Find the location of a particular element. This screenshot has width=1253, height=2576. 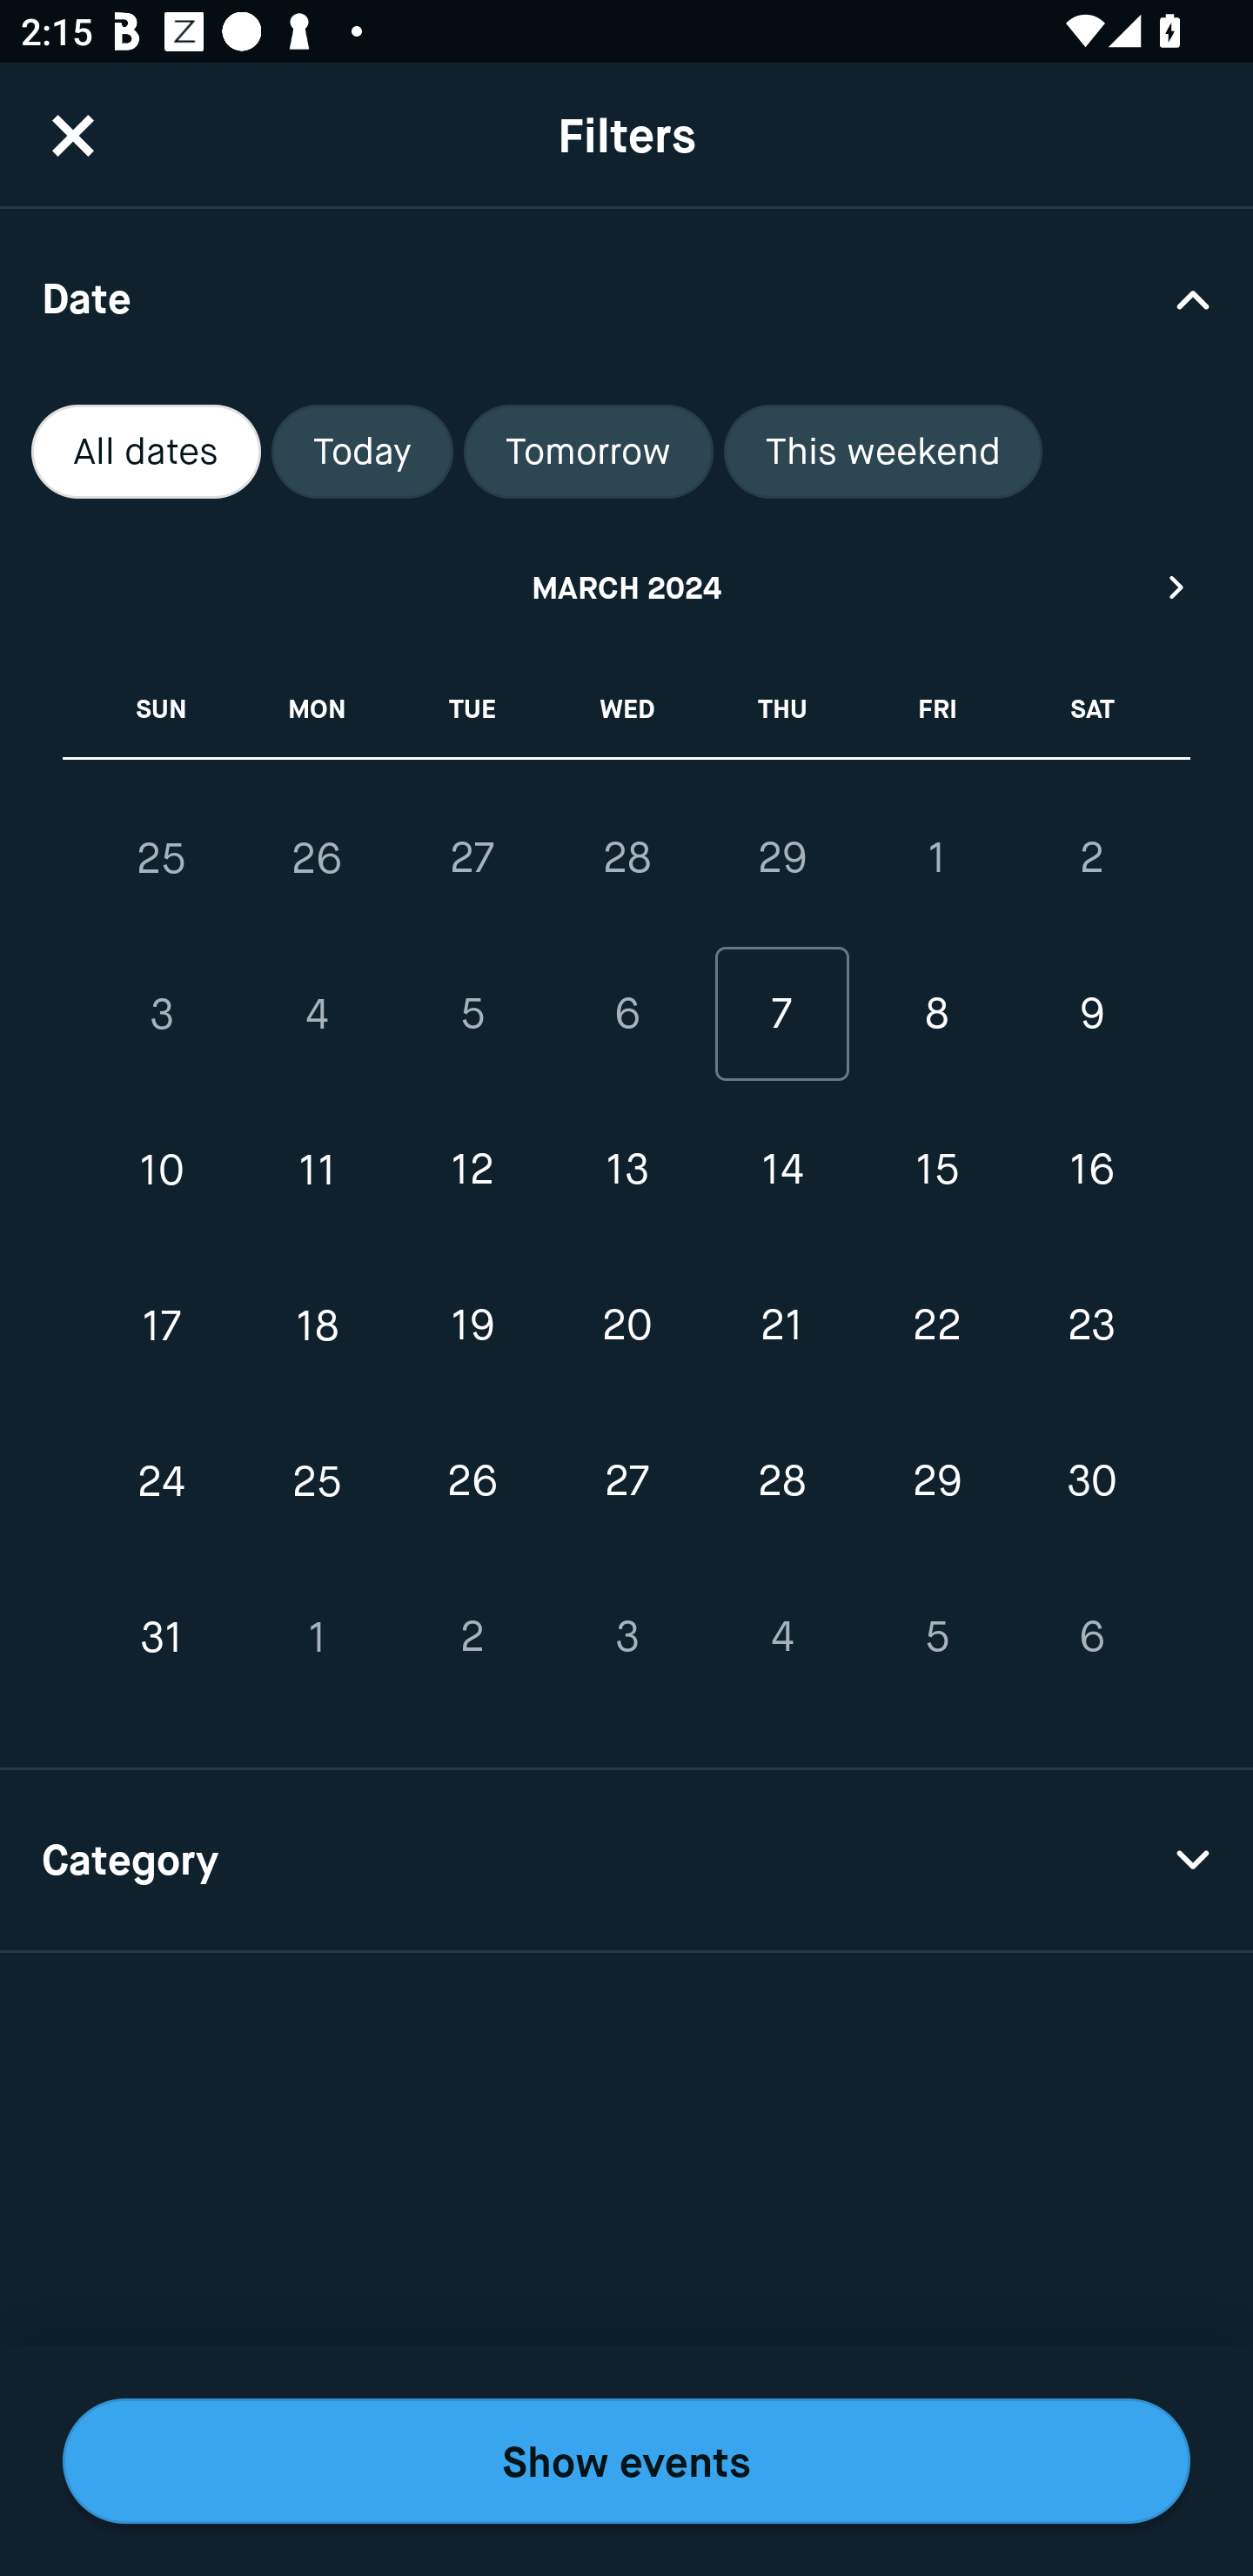

17 is located at coordinates (162, 1325).